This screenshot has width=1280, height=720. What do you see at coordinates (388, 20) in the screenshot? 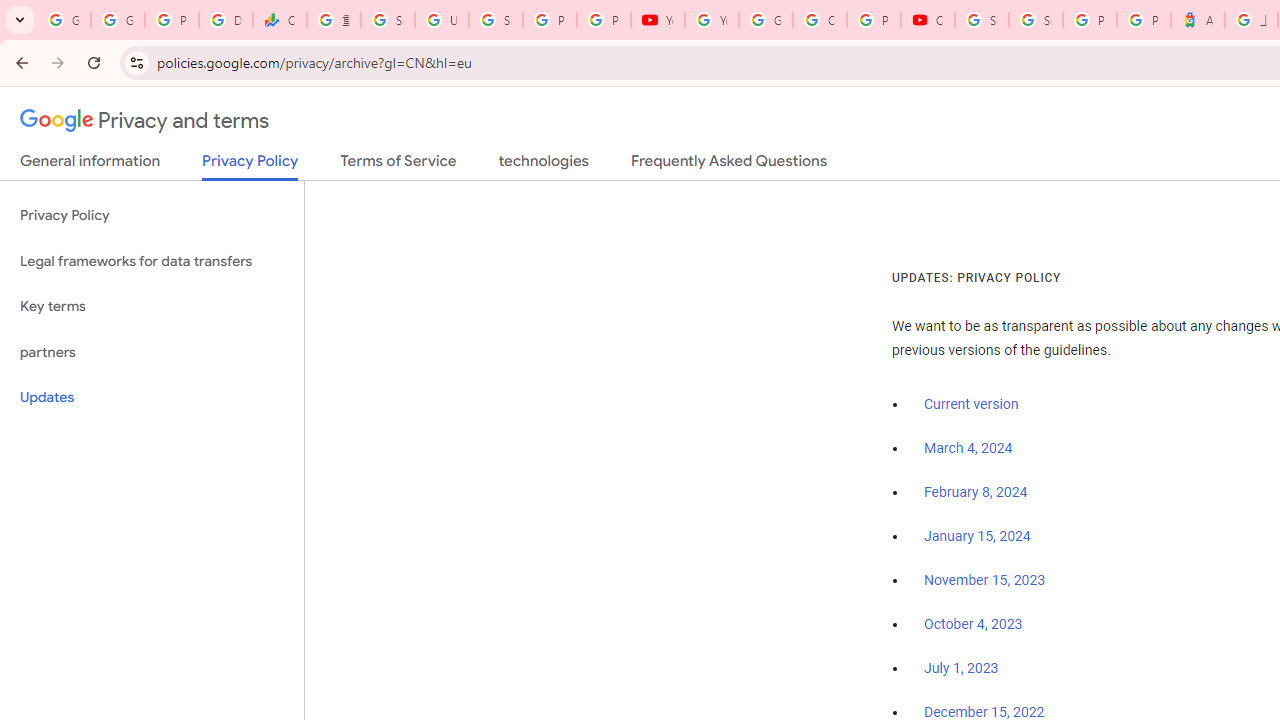
I see `Sign in - Google Accounts` at bounding box center [388, 20].